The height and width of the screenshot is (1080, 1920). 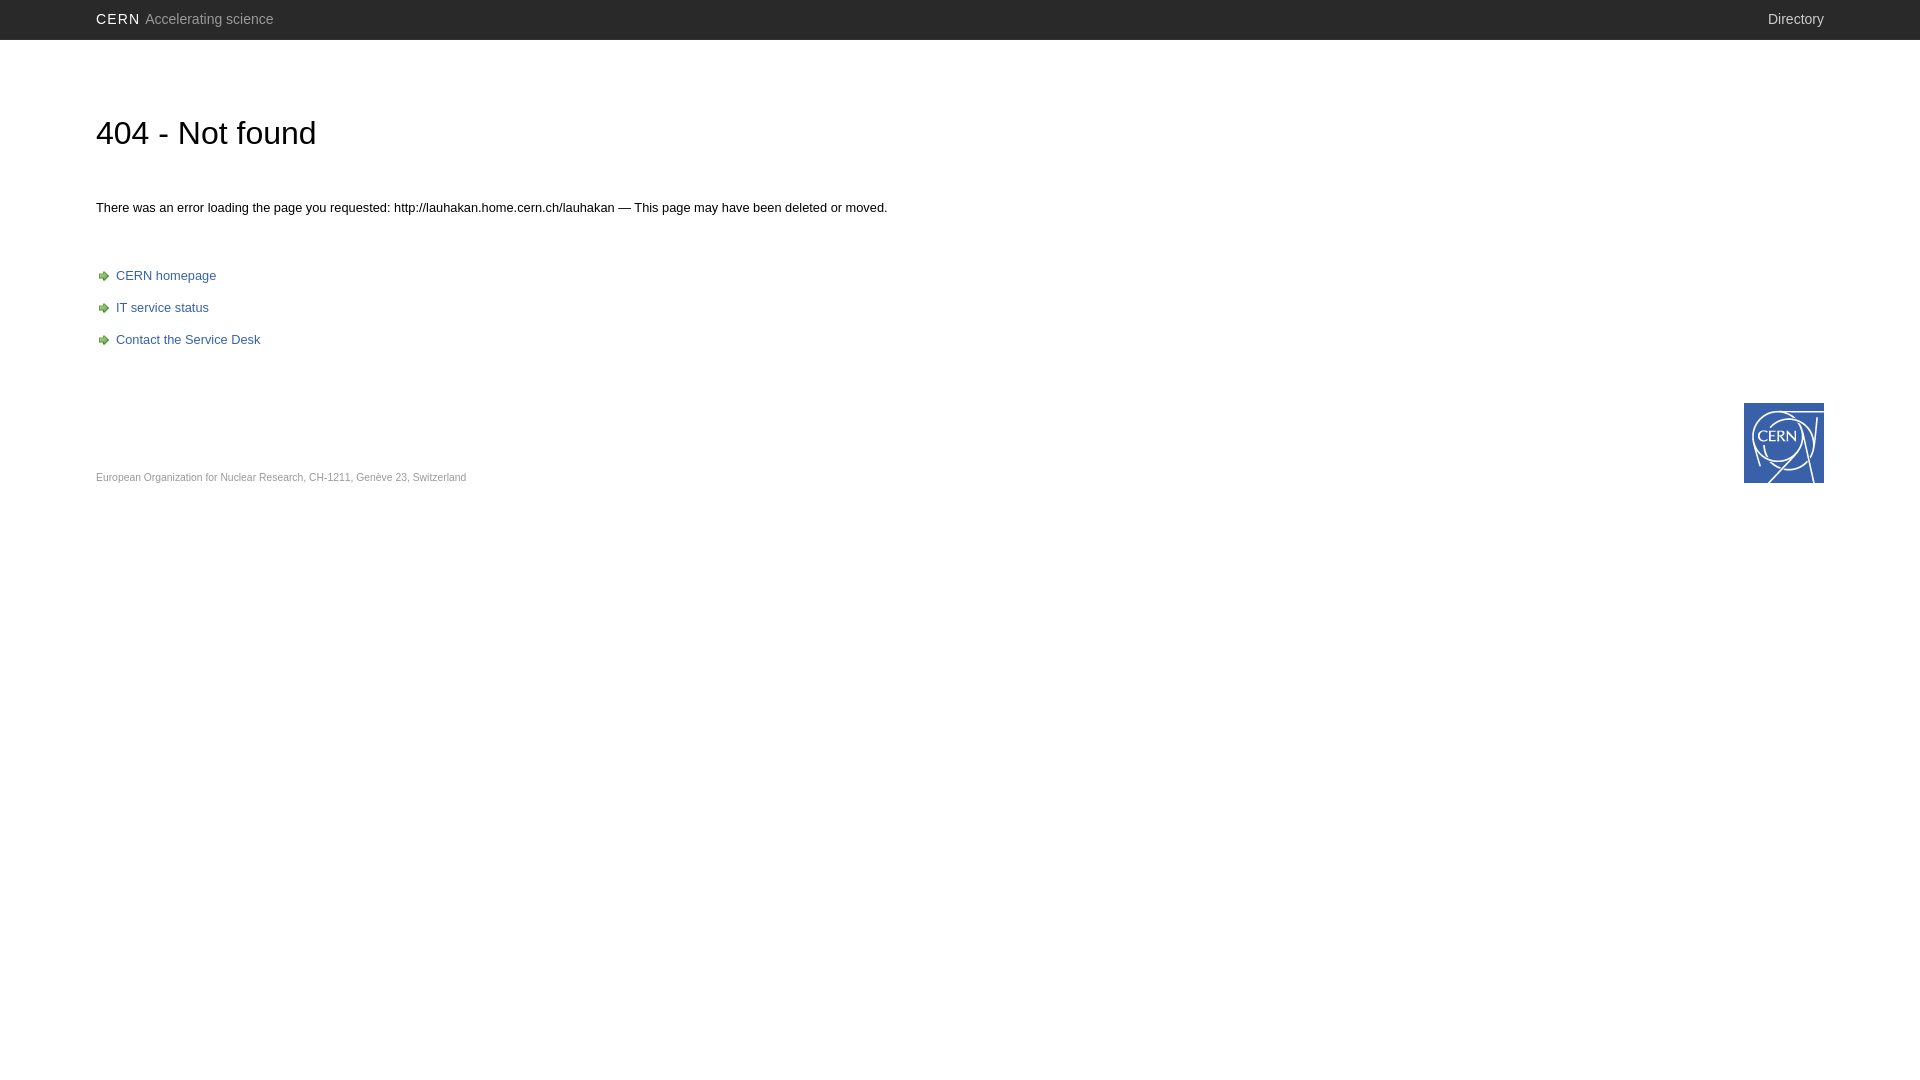 What do you see at coordinates (178, 340) in the screenshot?
I see `Contact the Service Desk` at bounding box center [178, 340].